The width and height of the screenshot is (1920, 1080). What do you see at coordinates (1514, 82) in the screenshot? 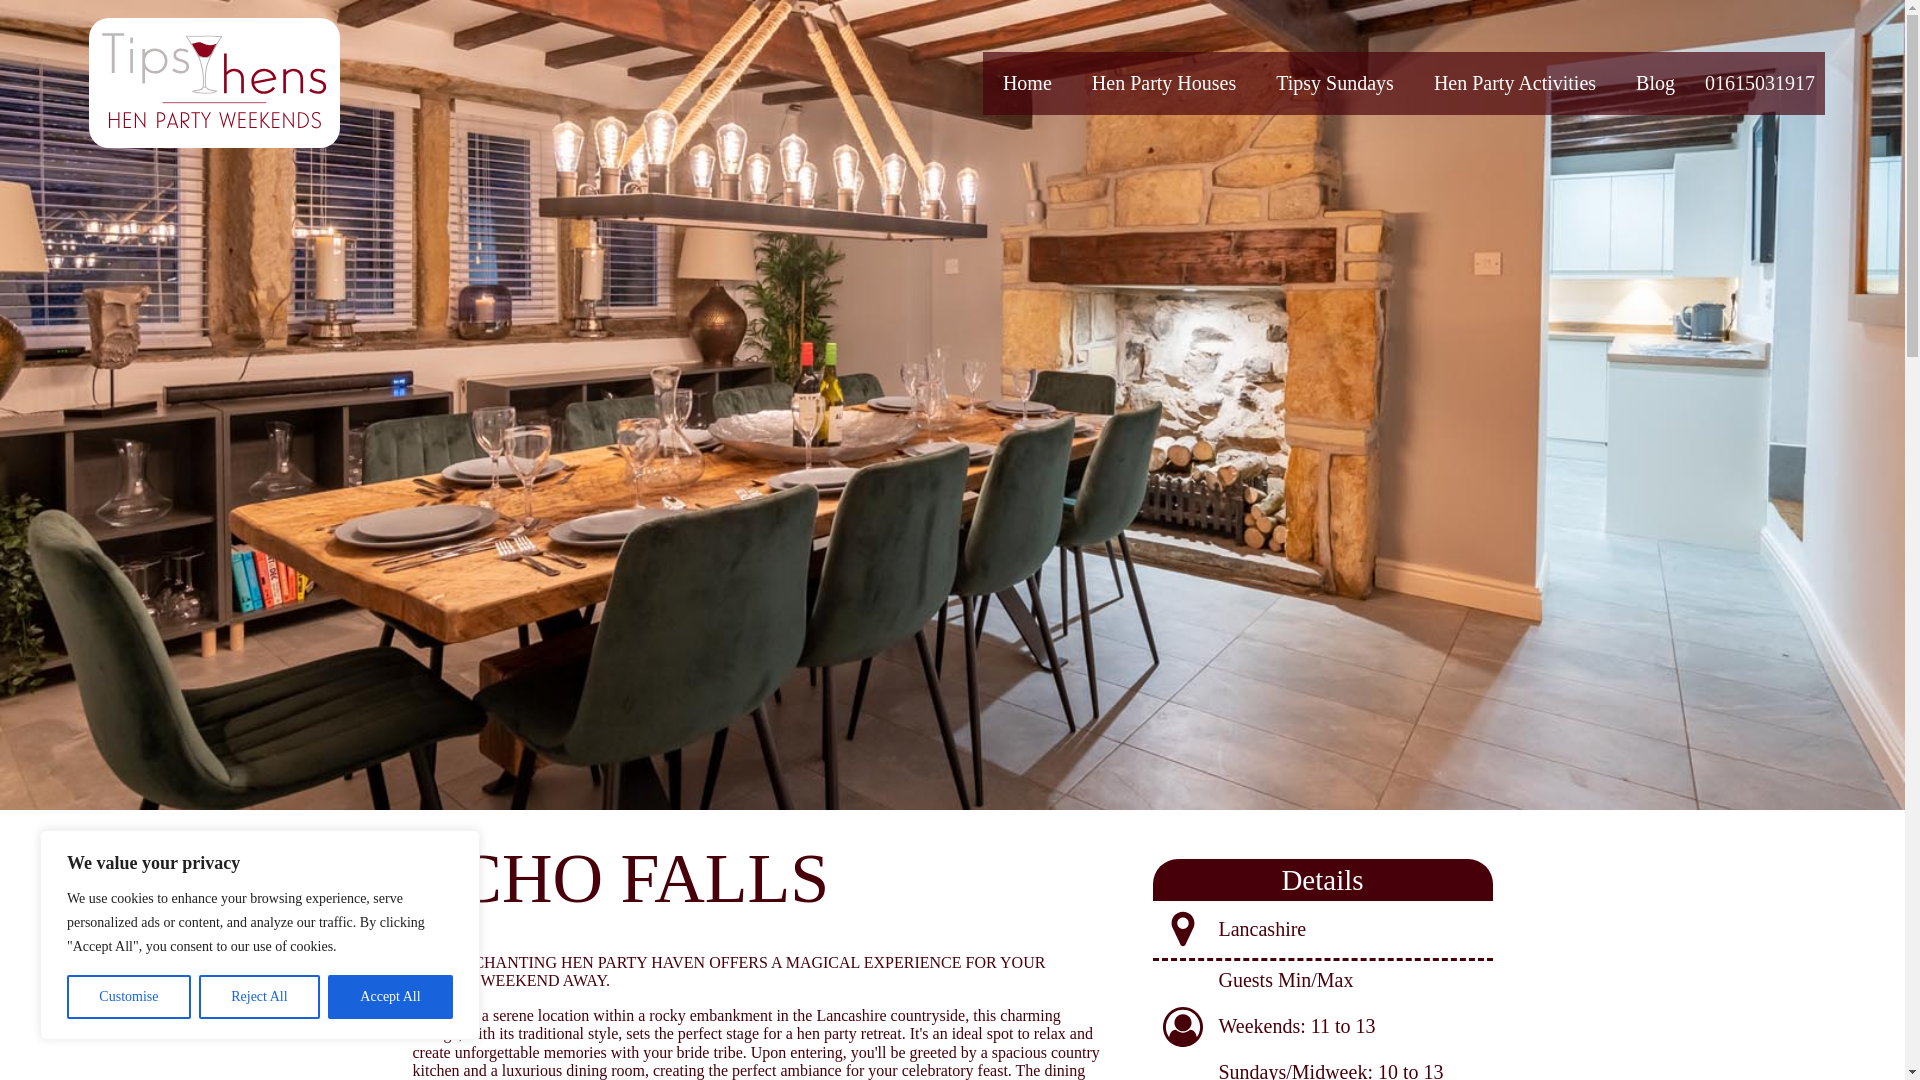
I see `Hen Party Activities` at bounding box center [1514, 82].